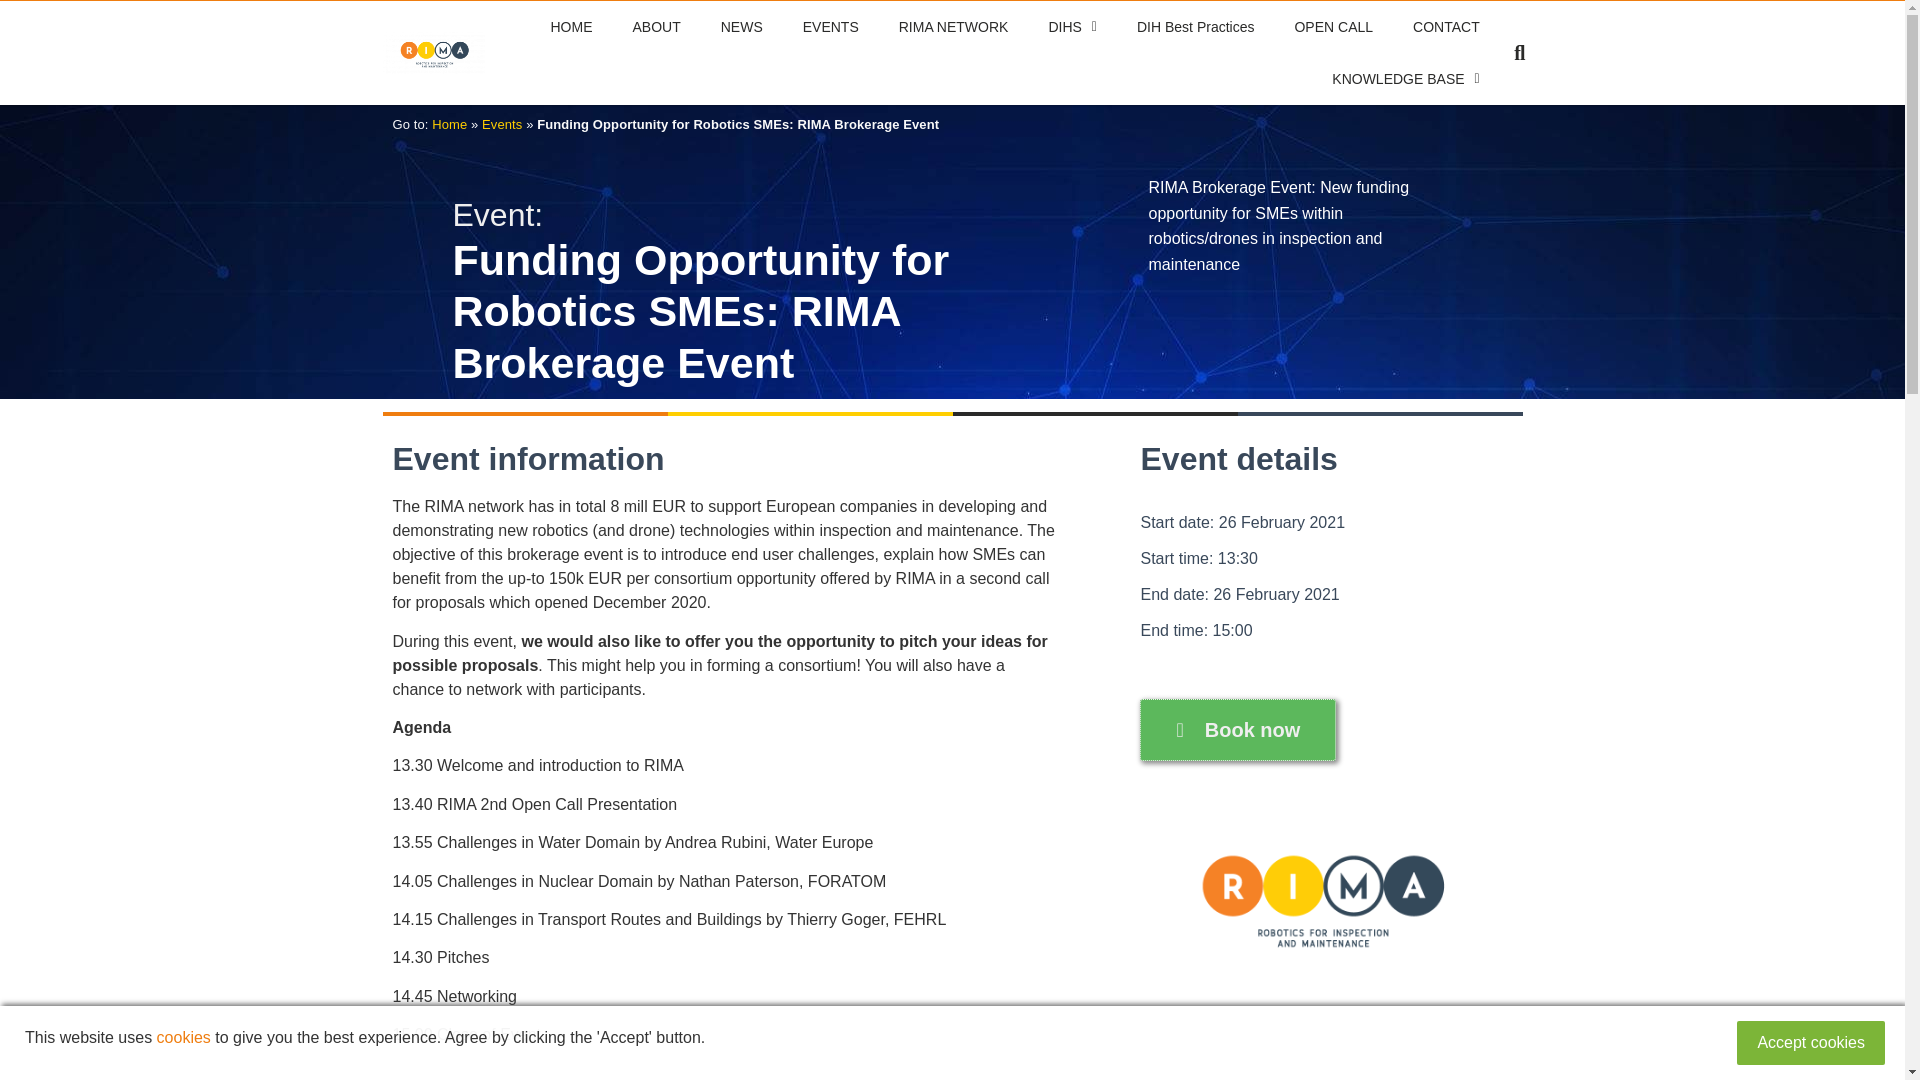 The width and height of the screenshot is (1920, 1080). What do you see at coordinates (742, 26) in the screenshot?
I see `NEWS` at bounding box center [742, 26].